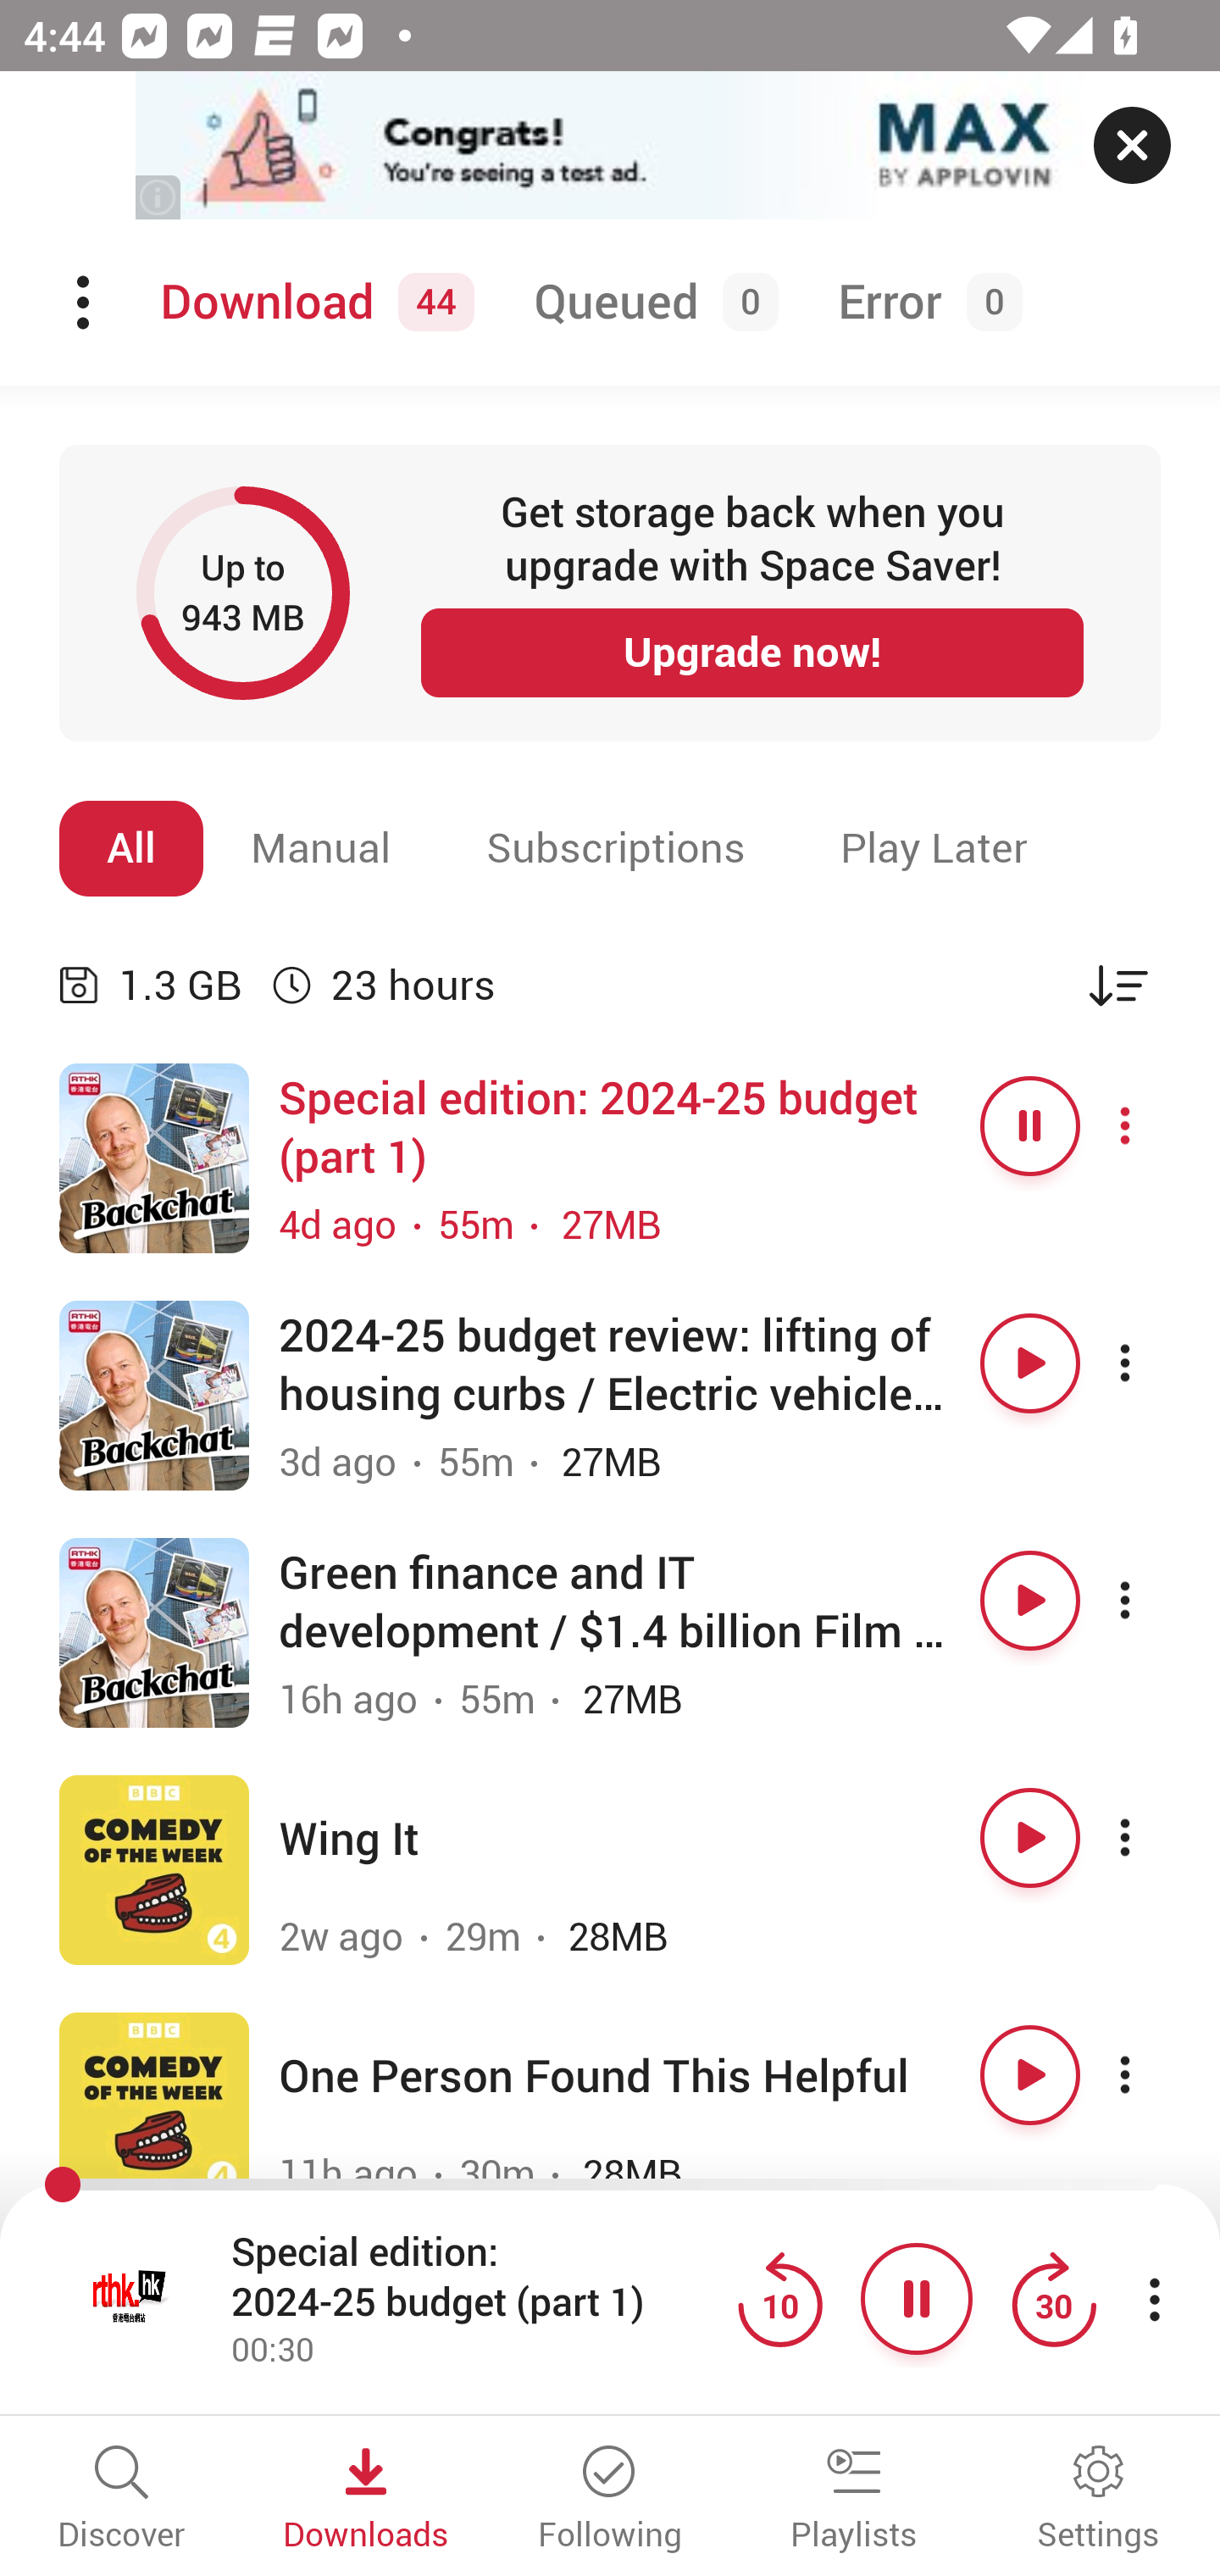 The image size is (1220, 2576). What do you see at coordinates (131, 848) in the screenshot?
I see `All` at bounding box center [131, 848].